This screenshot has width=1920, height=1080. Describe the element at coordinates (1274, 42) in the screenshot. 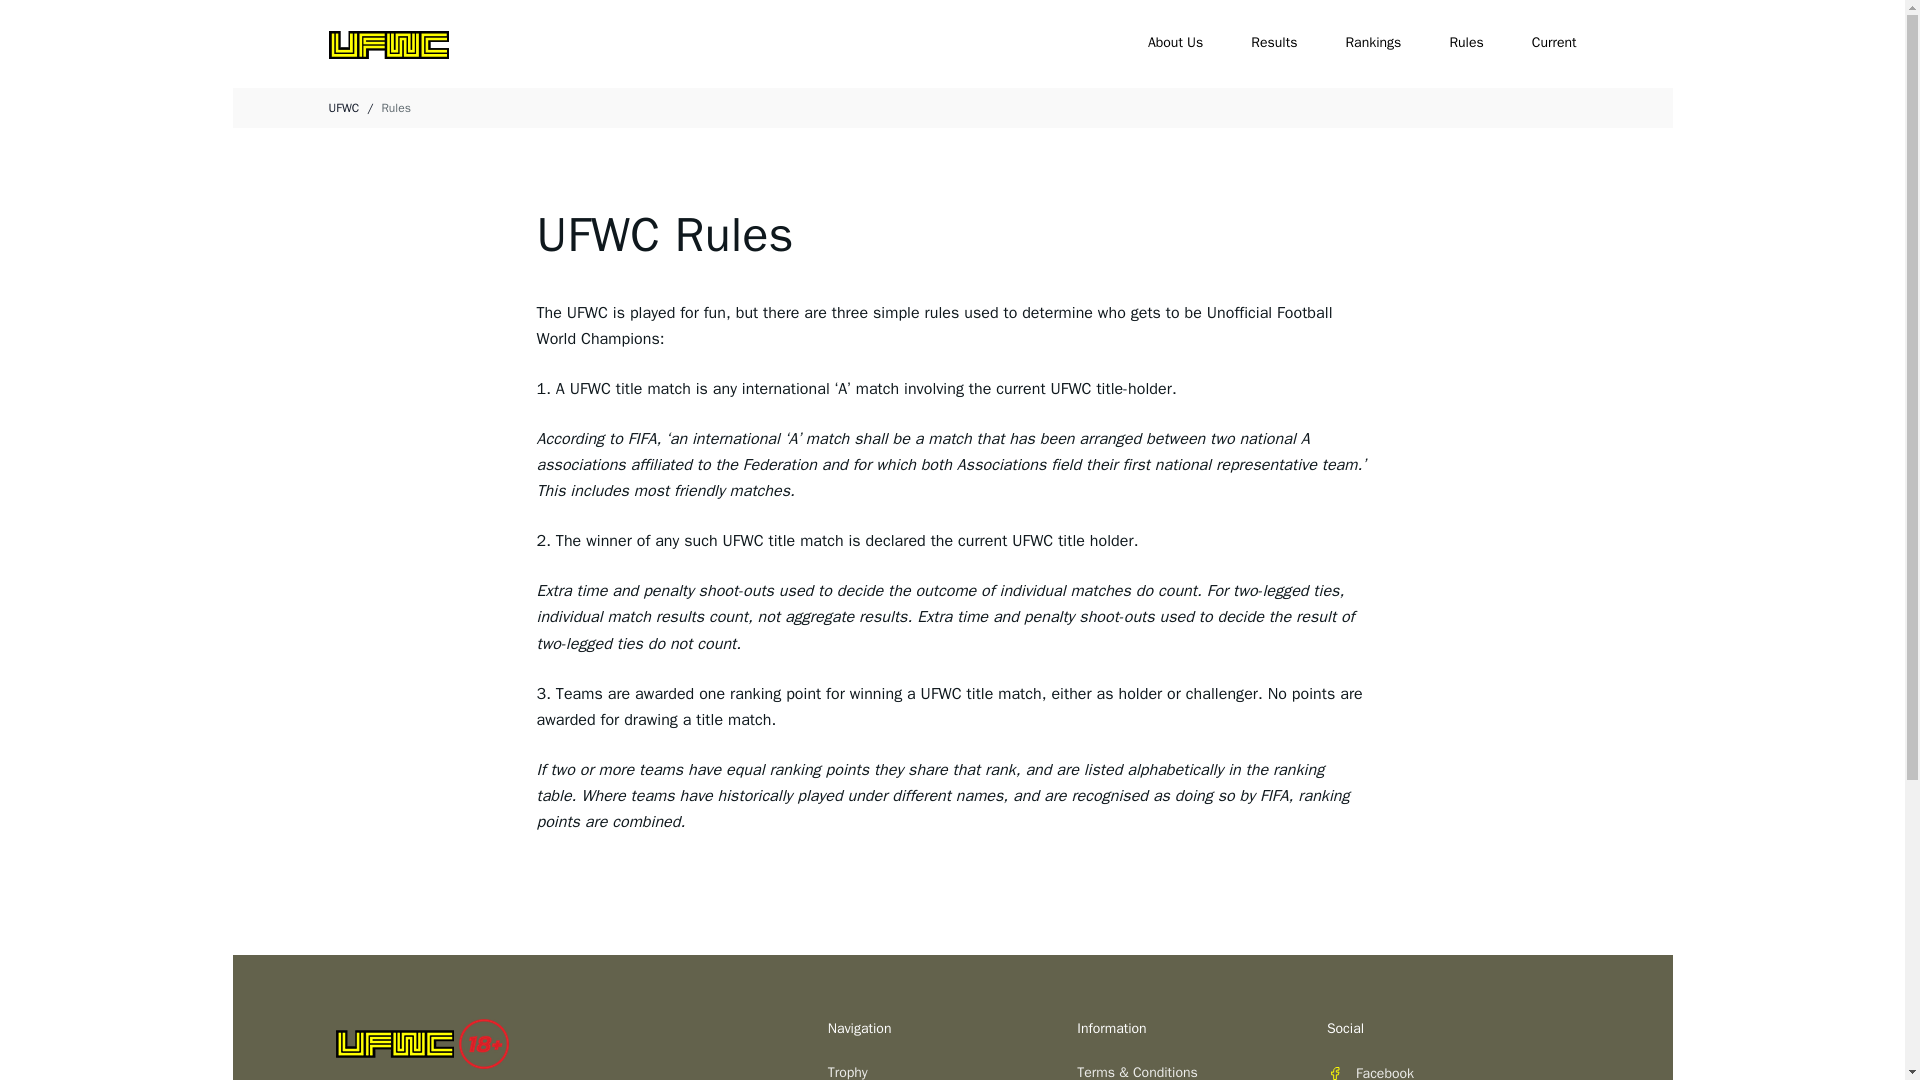

I see `Results` at that location.